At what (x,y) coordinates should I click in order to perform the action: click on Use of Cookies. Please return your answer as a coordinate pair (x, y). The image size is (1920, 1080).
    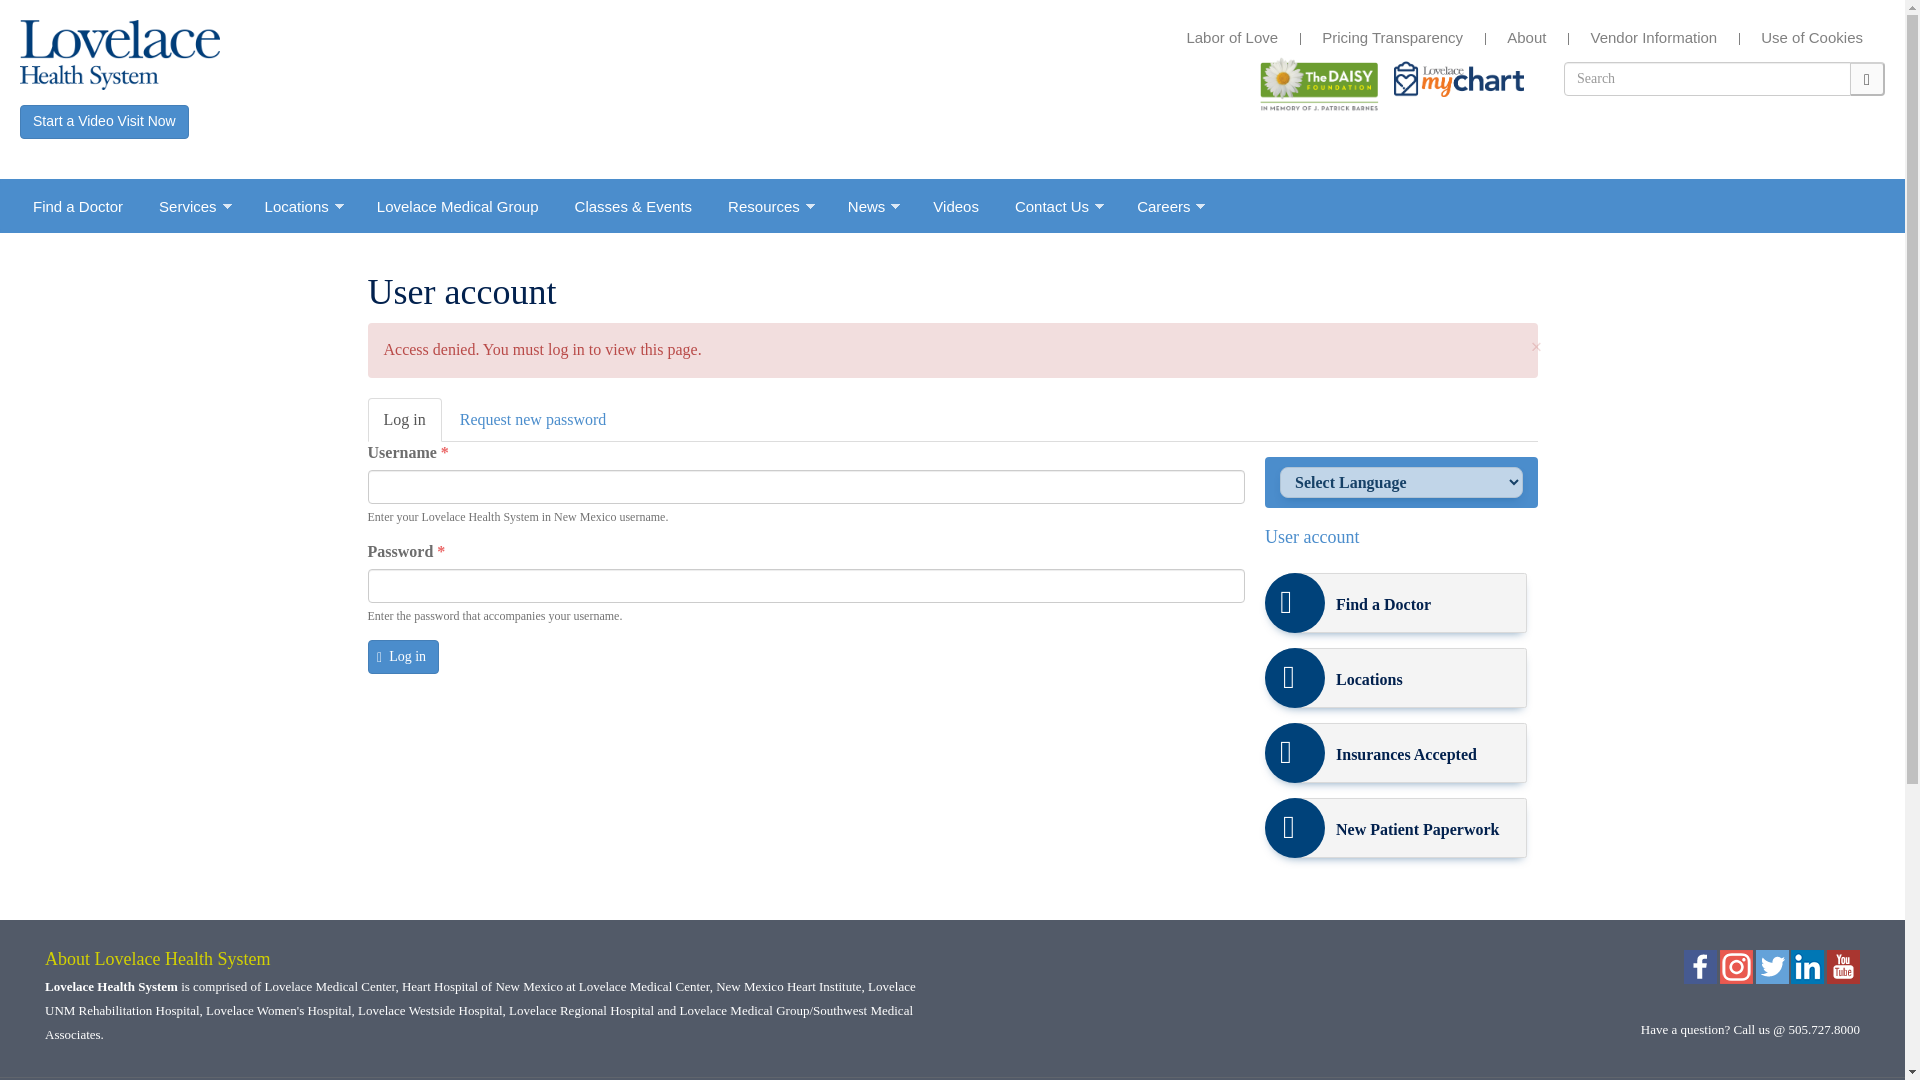
    Looking at the image, I should click on (1811, 38).